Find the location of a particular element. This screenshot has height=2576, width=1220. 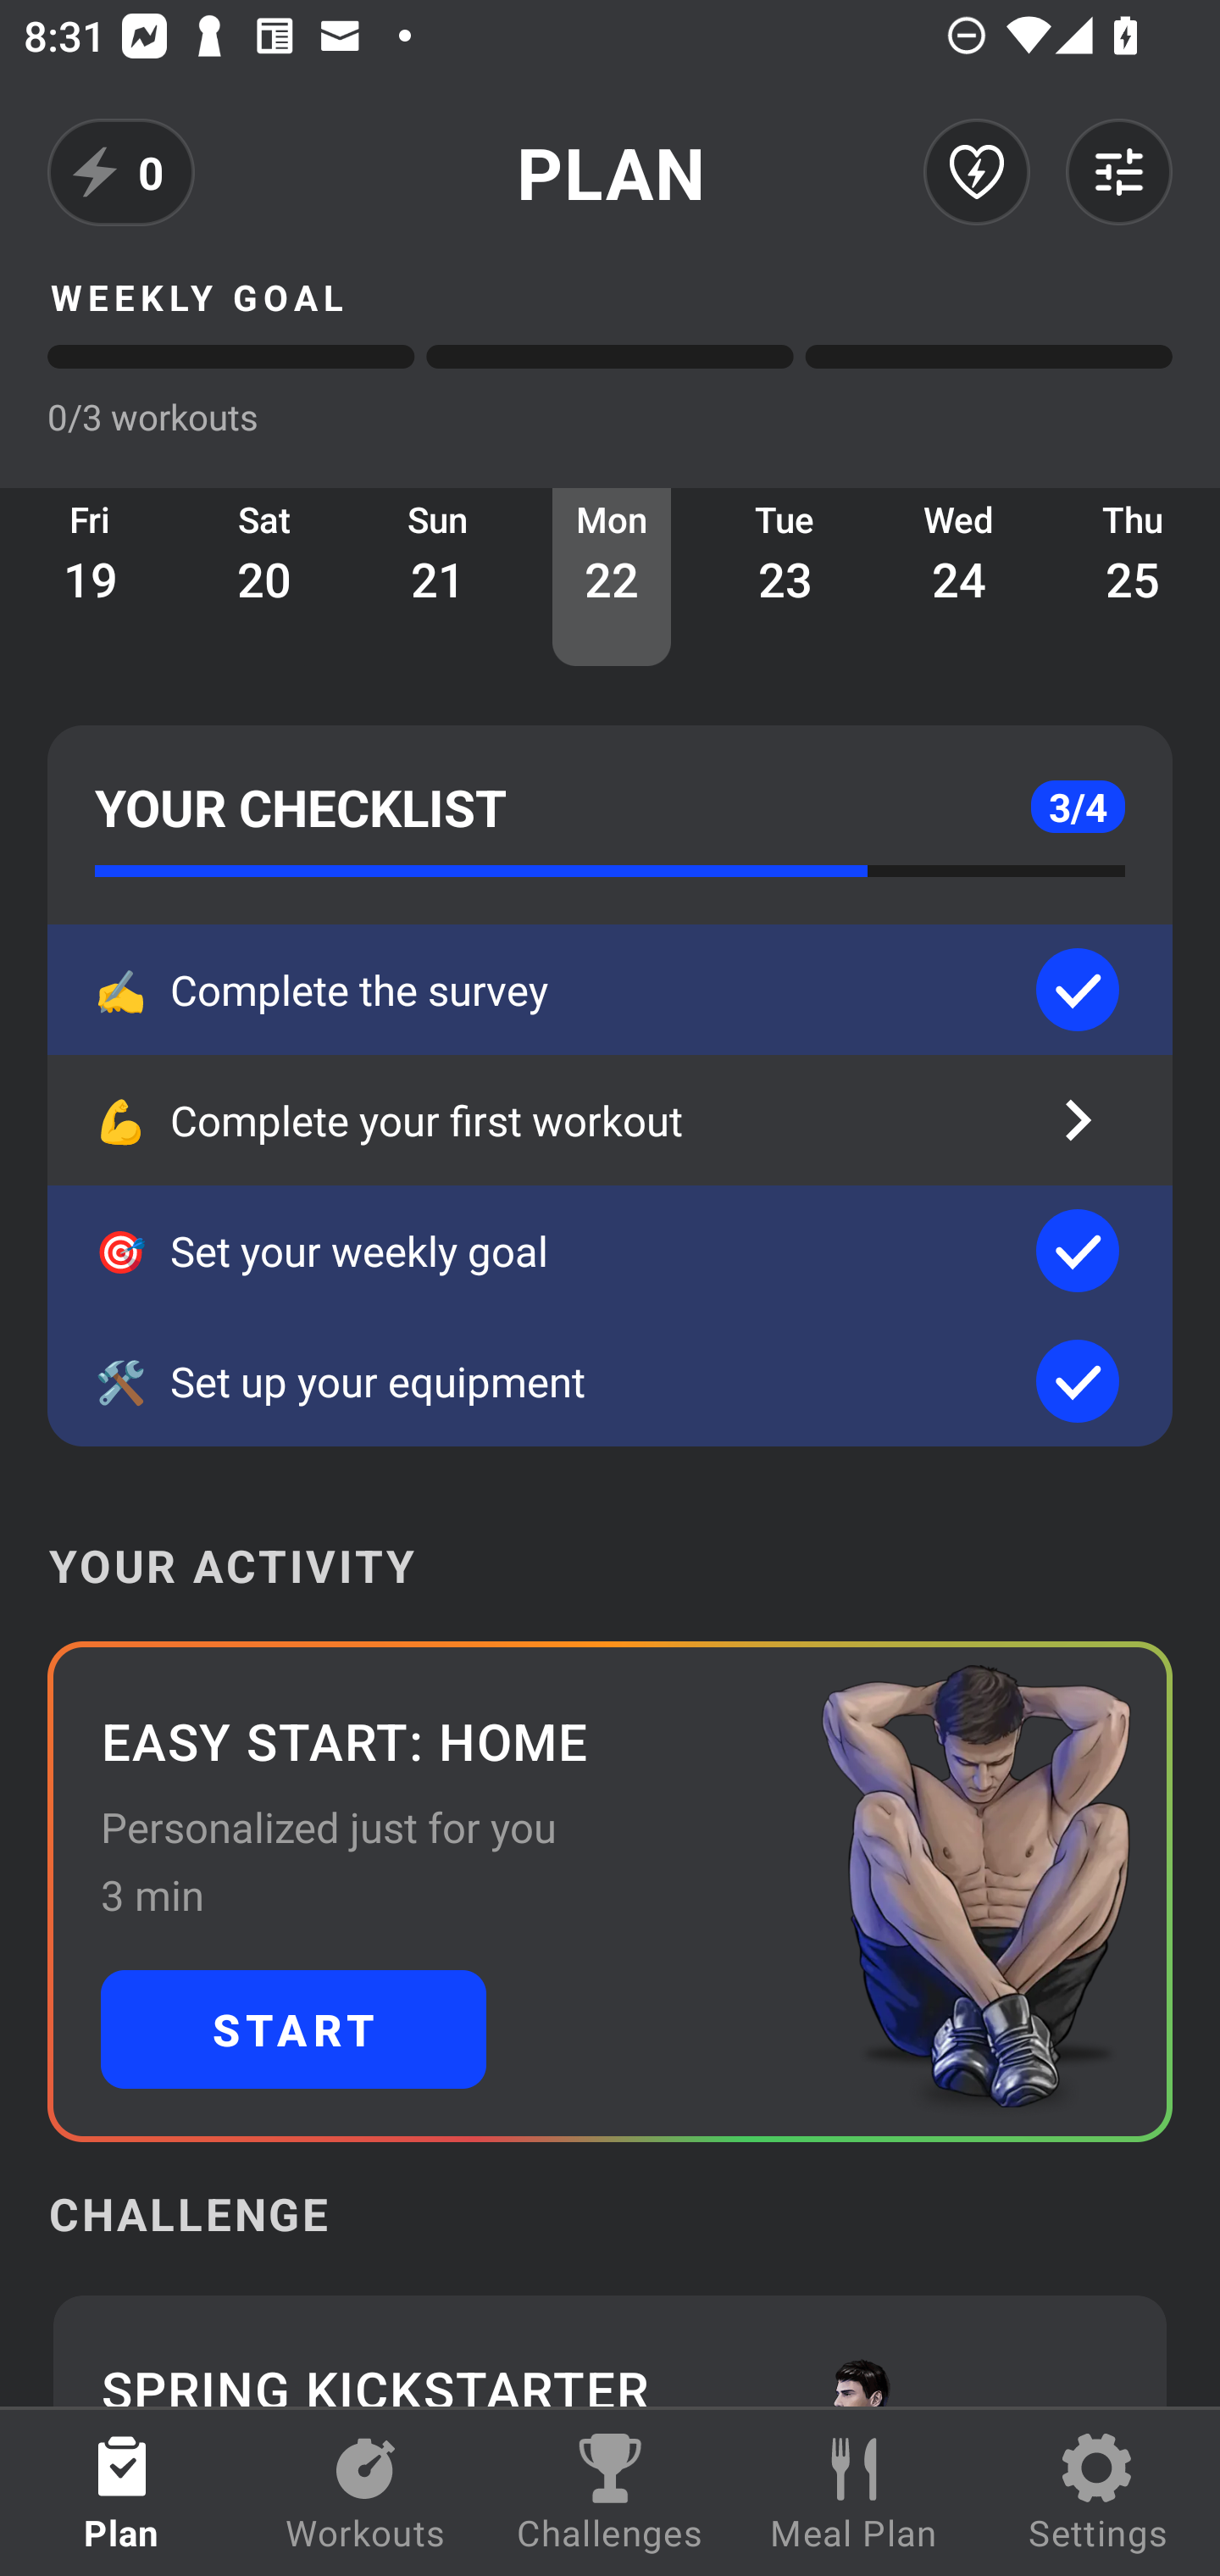

Tue 23 is located at coordinates (785, 576).